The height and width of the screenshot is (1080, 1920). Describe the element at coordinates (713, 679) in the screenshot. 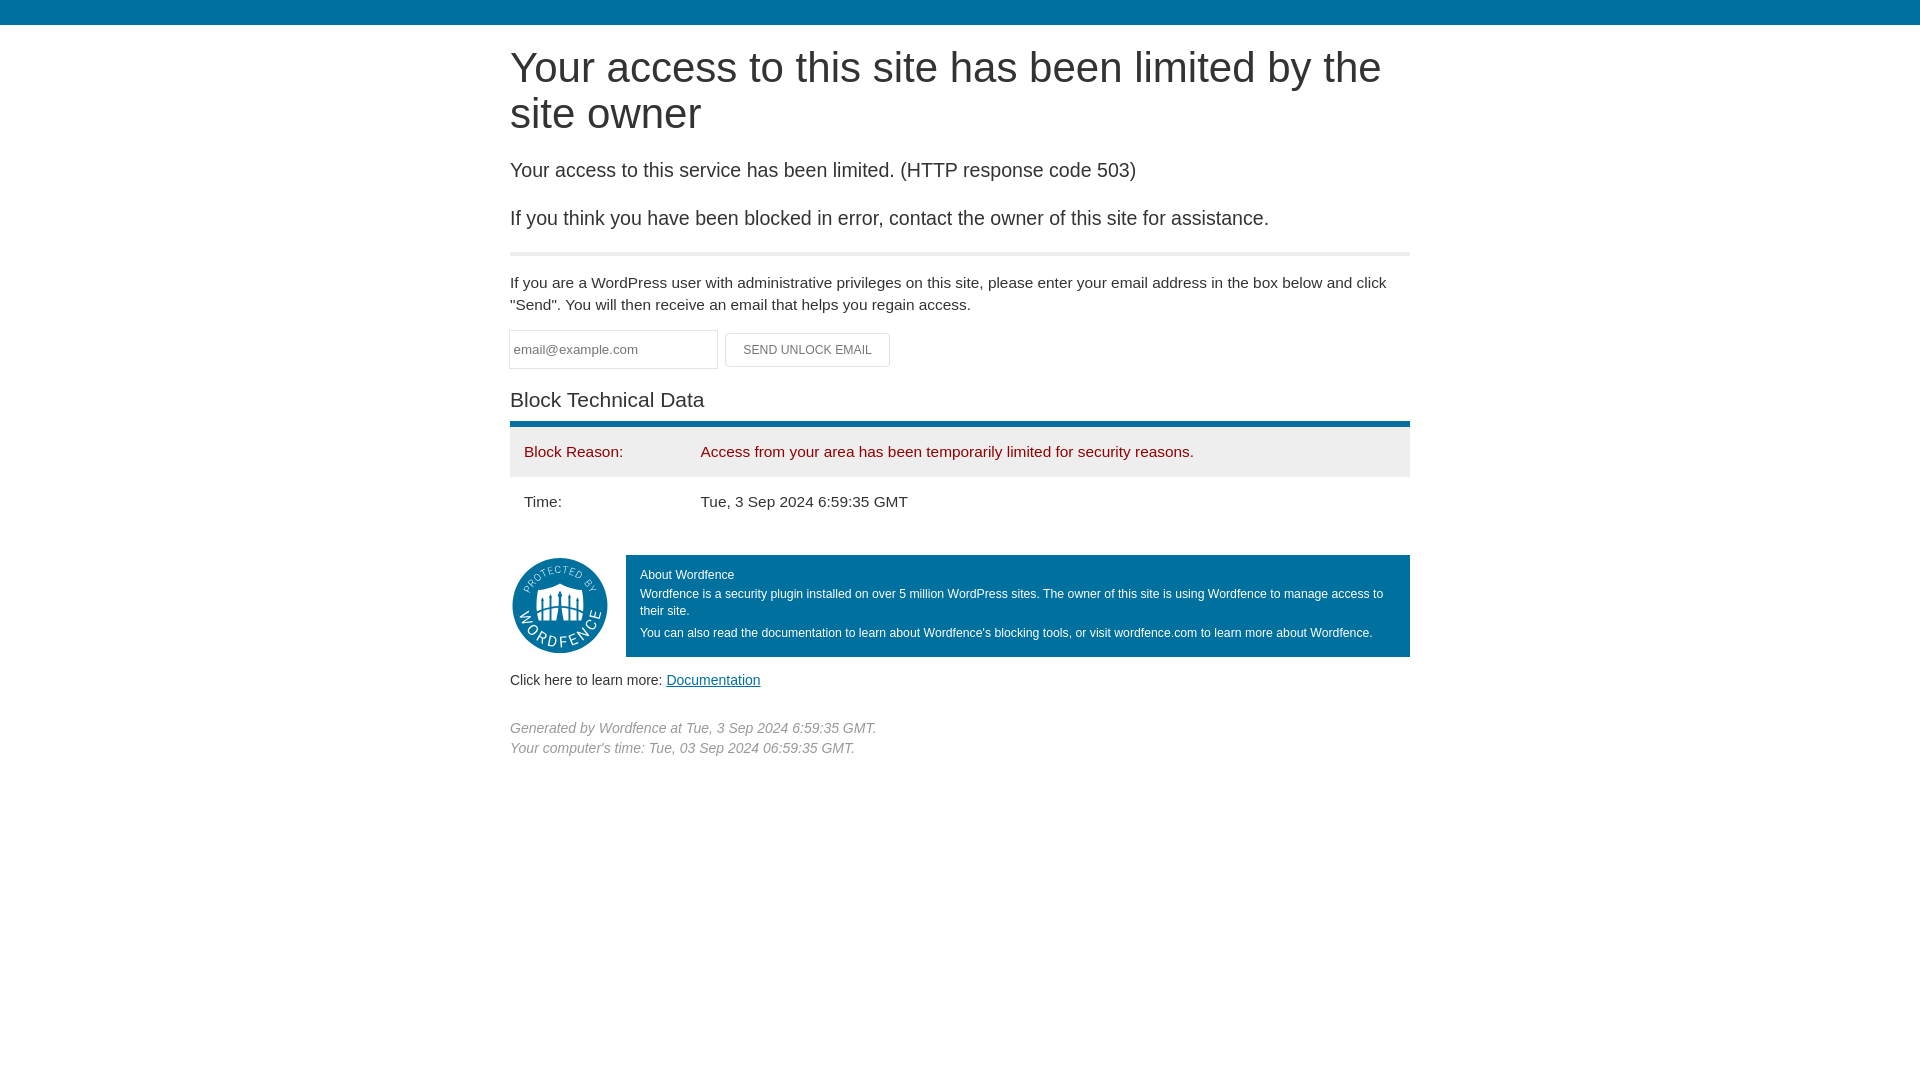

I see `Documentation` at that location.